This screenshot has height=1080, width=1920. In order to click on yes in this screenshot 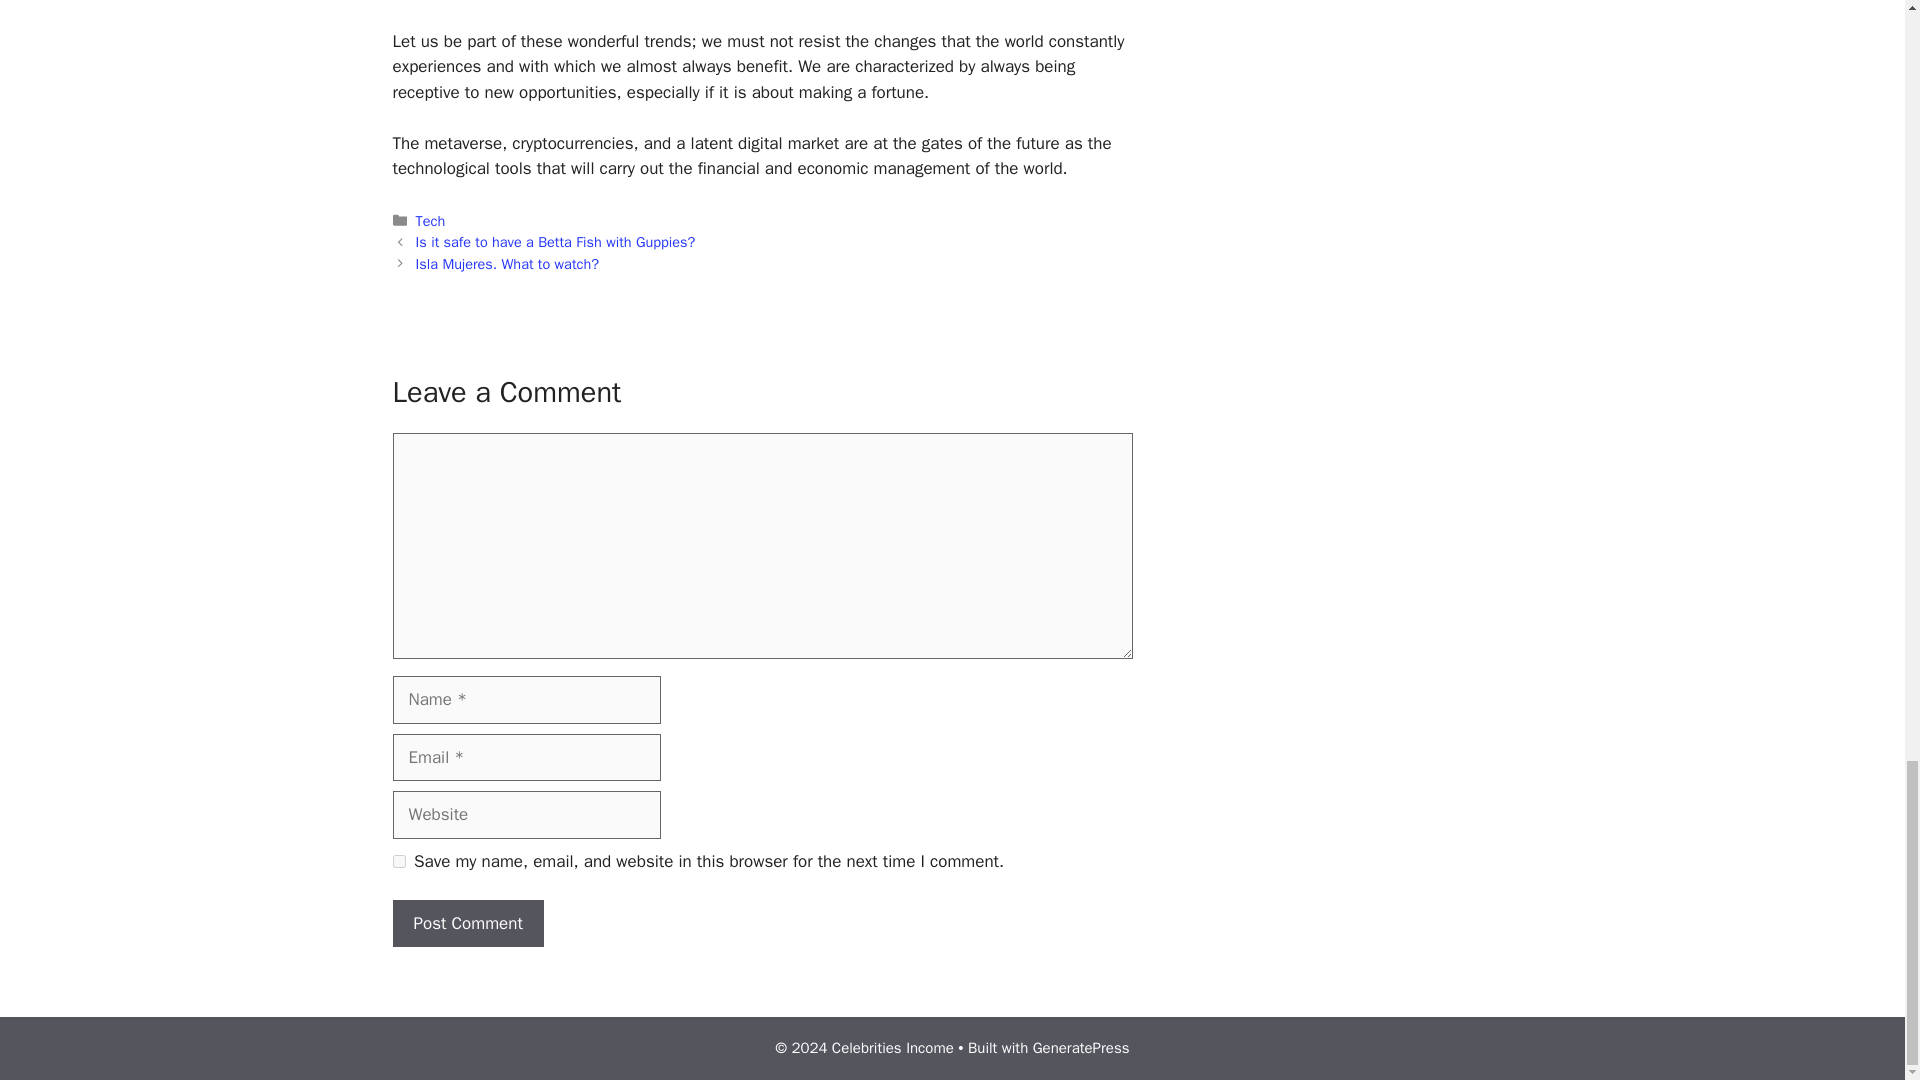, I will do `click(398, 862)`.